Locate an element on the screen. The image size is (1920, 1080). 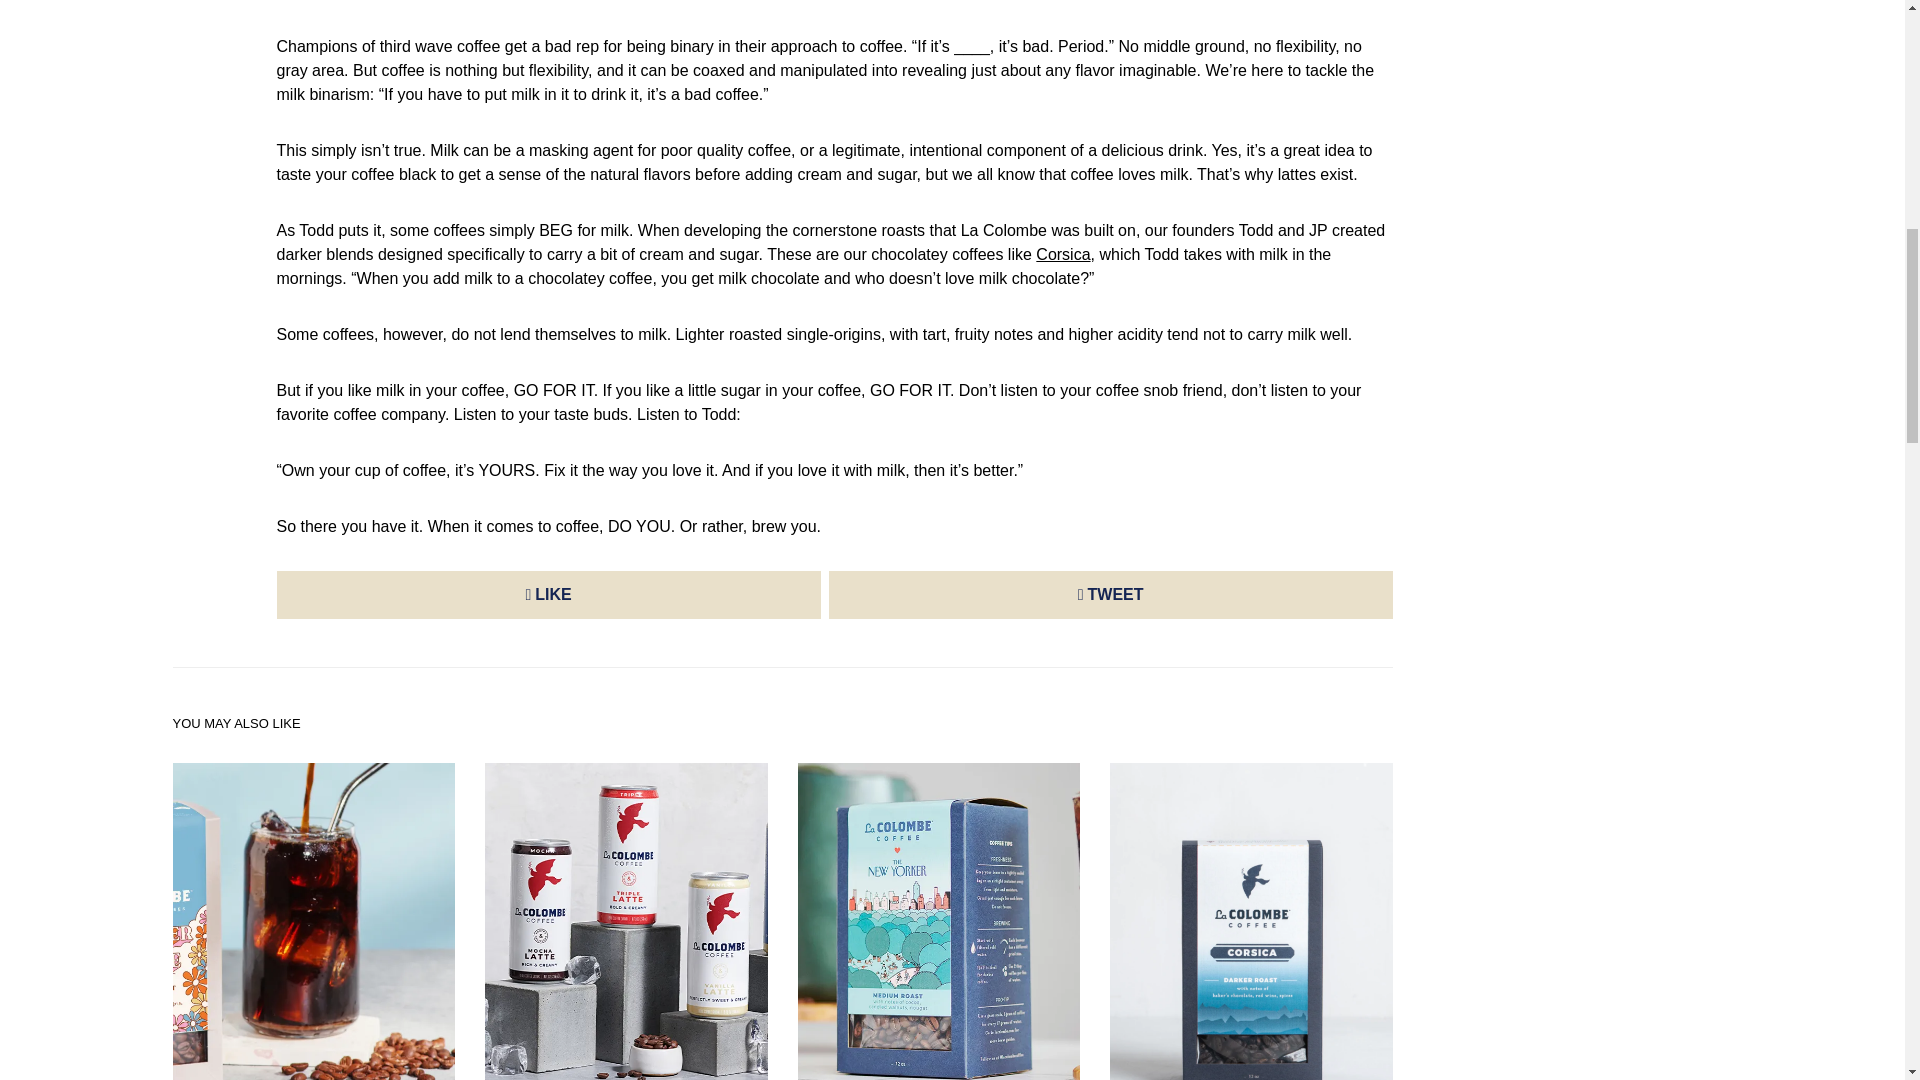
TWEET is located at coordinates (1111, 594).